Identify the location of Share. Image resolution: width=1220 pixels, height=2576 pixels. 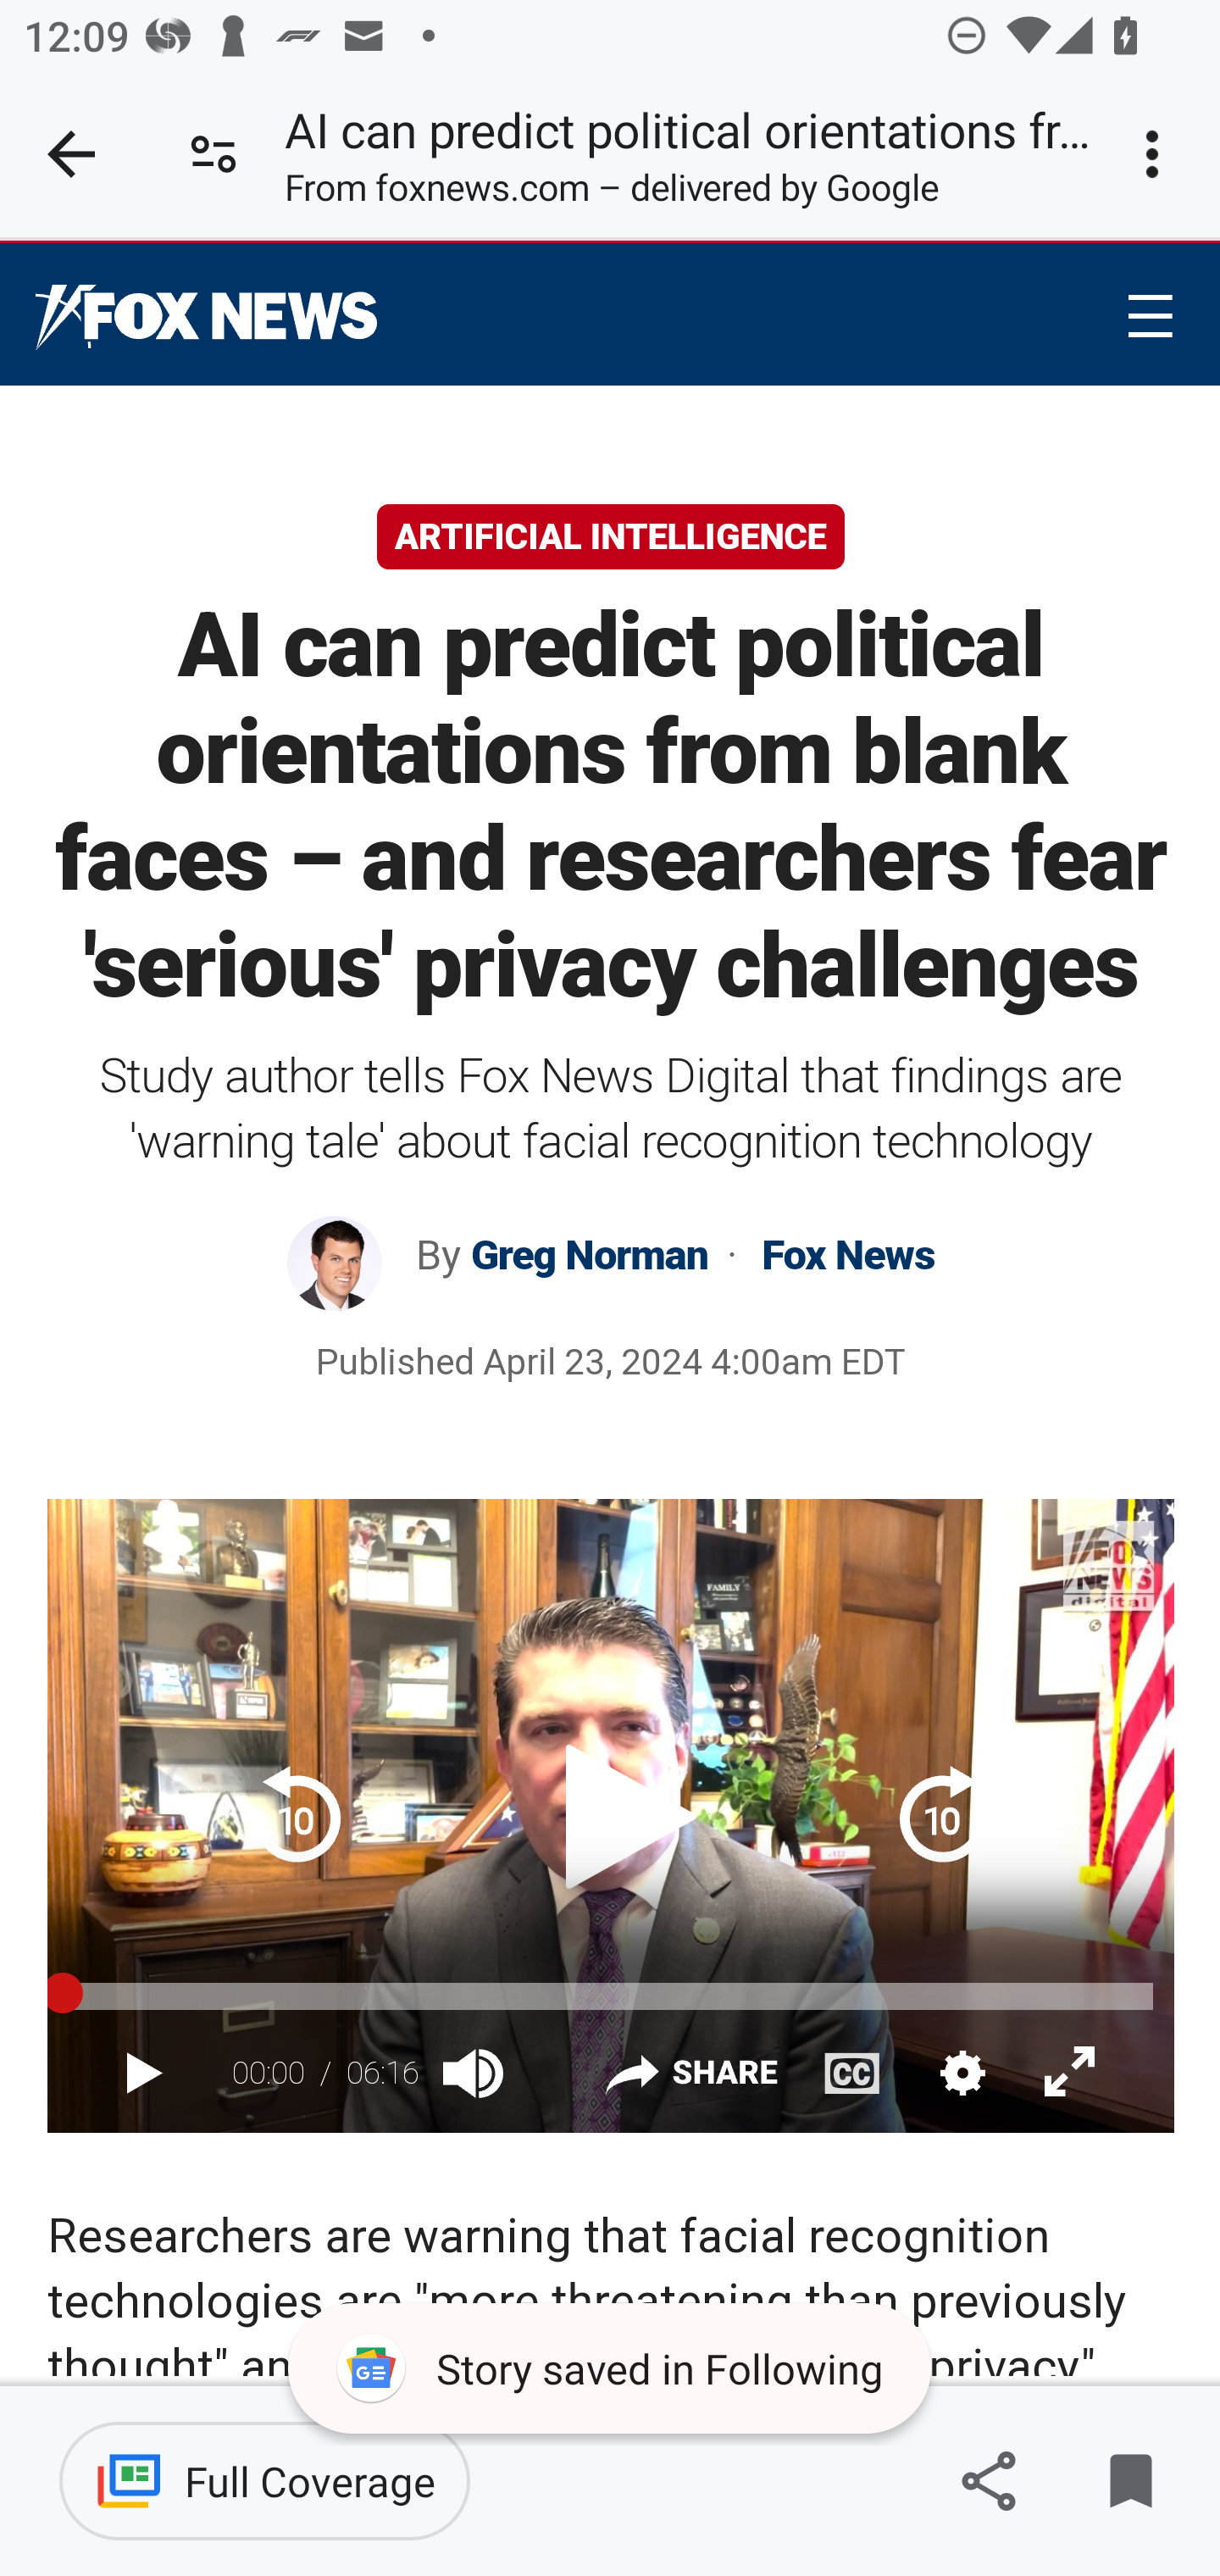
(988, 2481).